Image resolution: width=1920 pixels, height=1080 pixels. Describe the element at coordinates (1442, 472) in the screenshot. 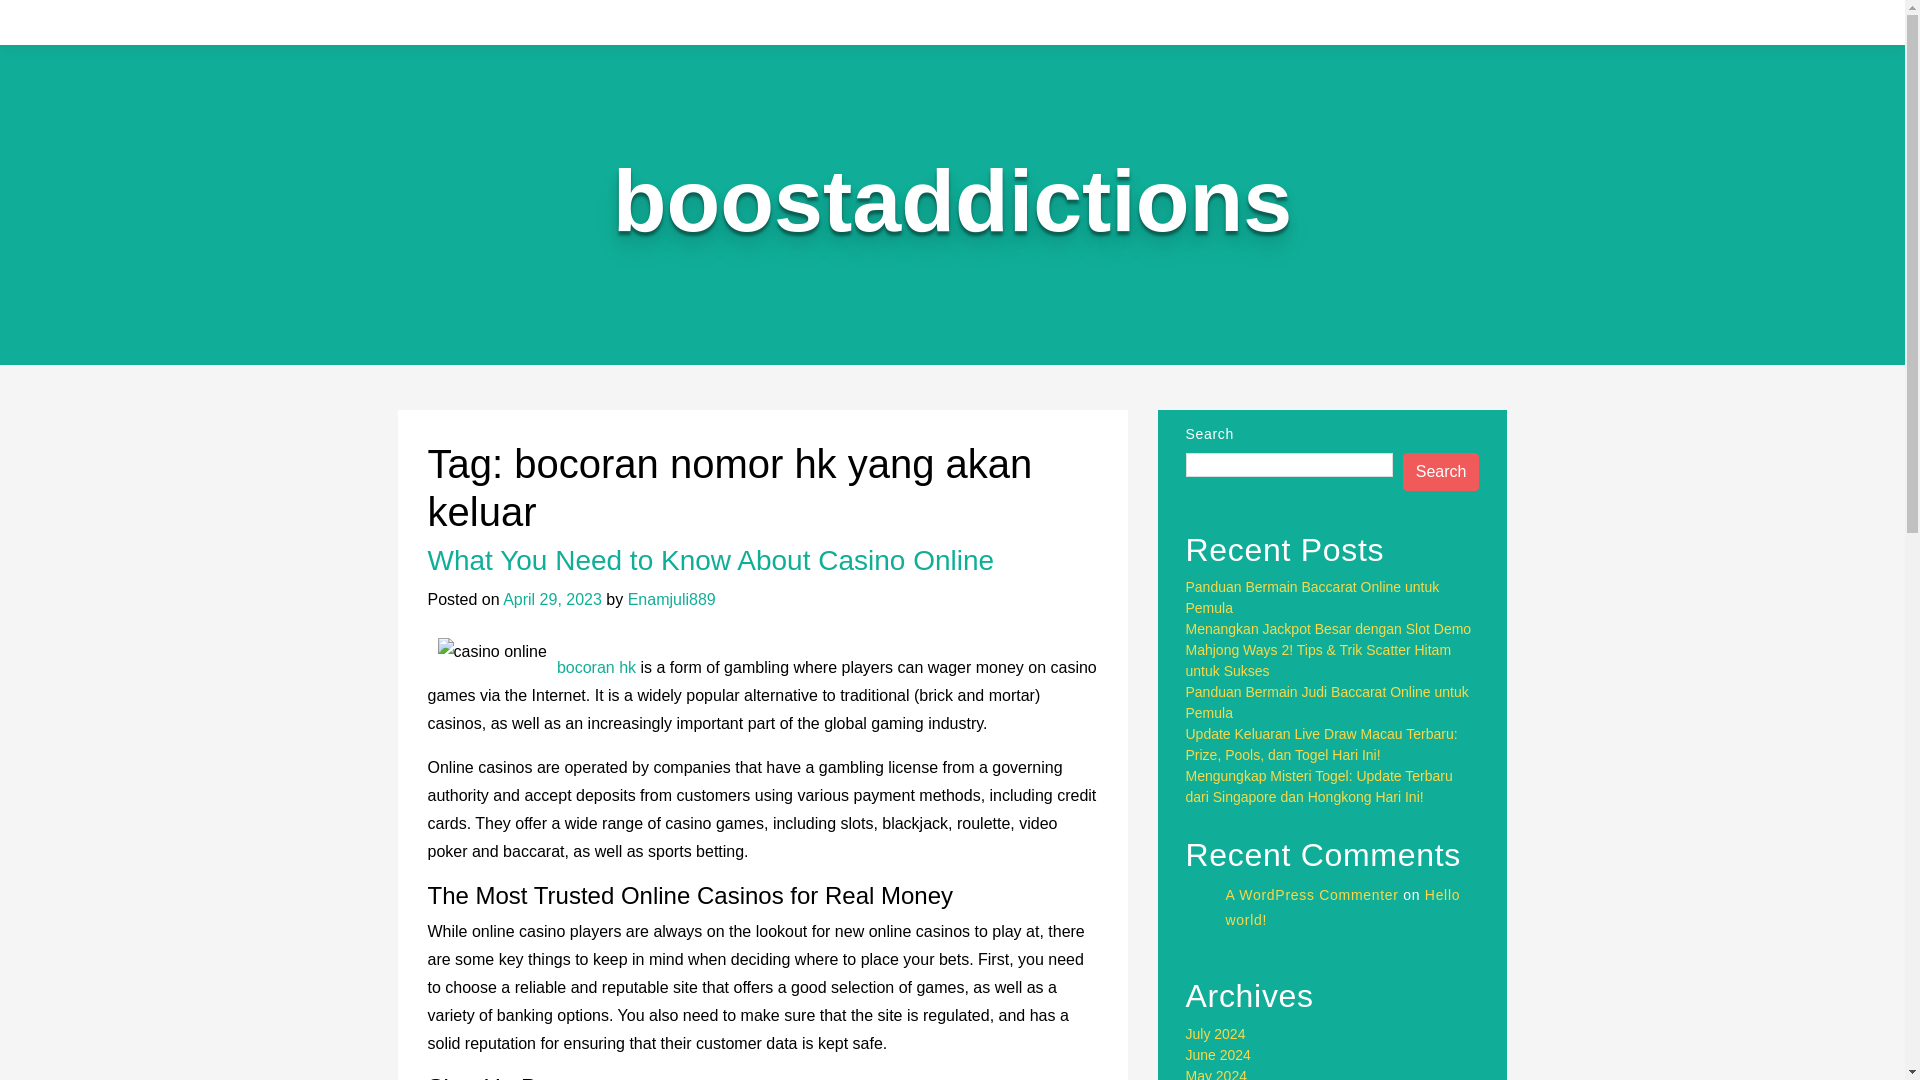

I see `Search` at that location.